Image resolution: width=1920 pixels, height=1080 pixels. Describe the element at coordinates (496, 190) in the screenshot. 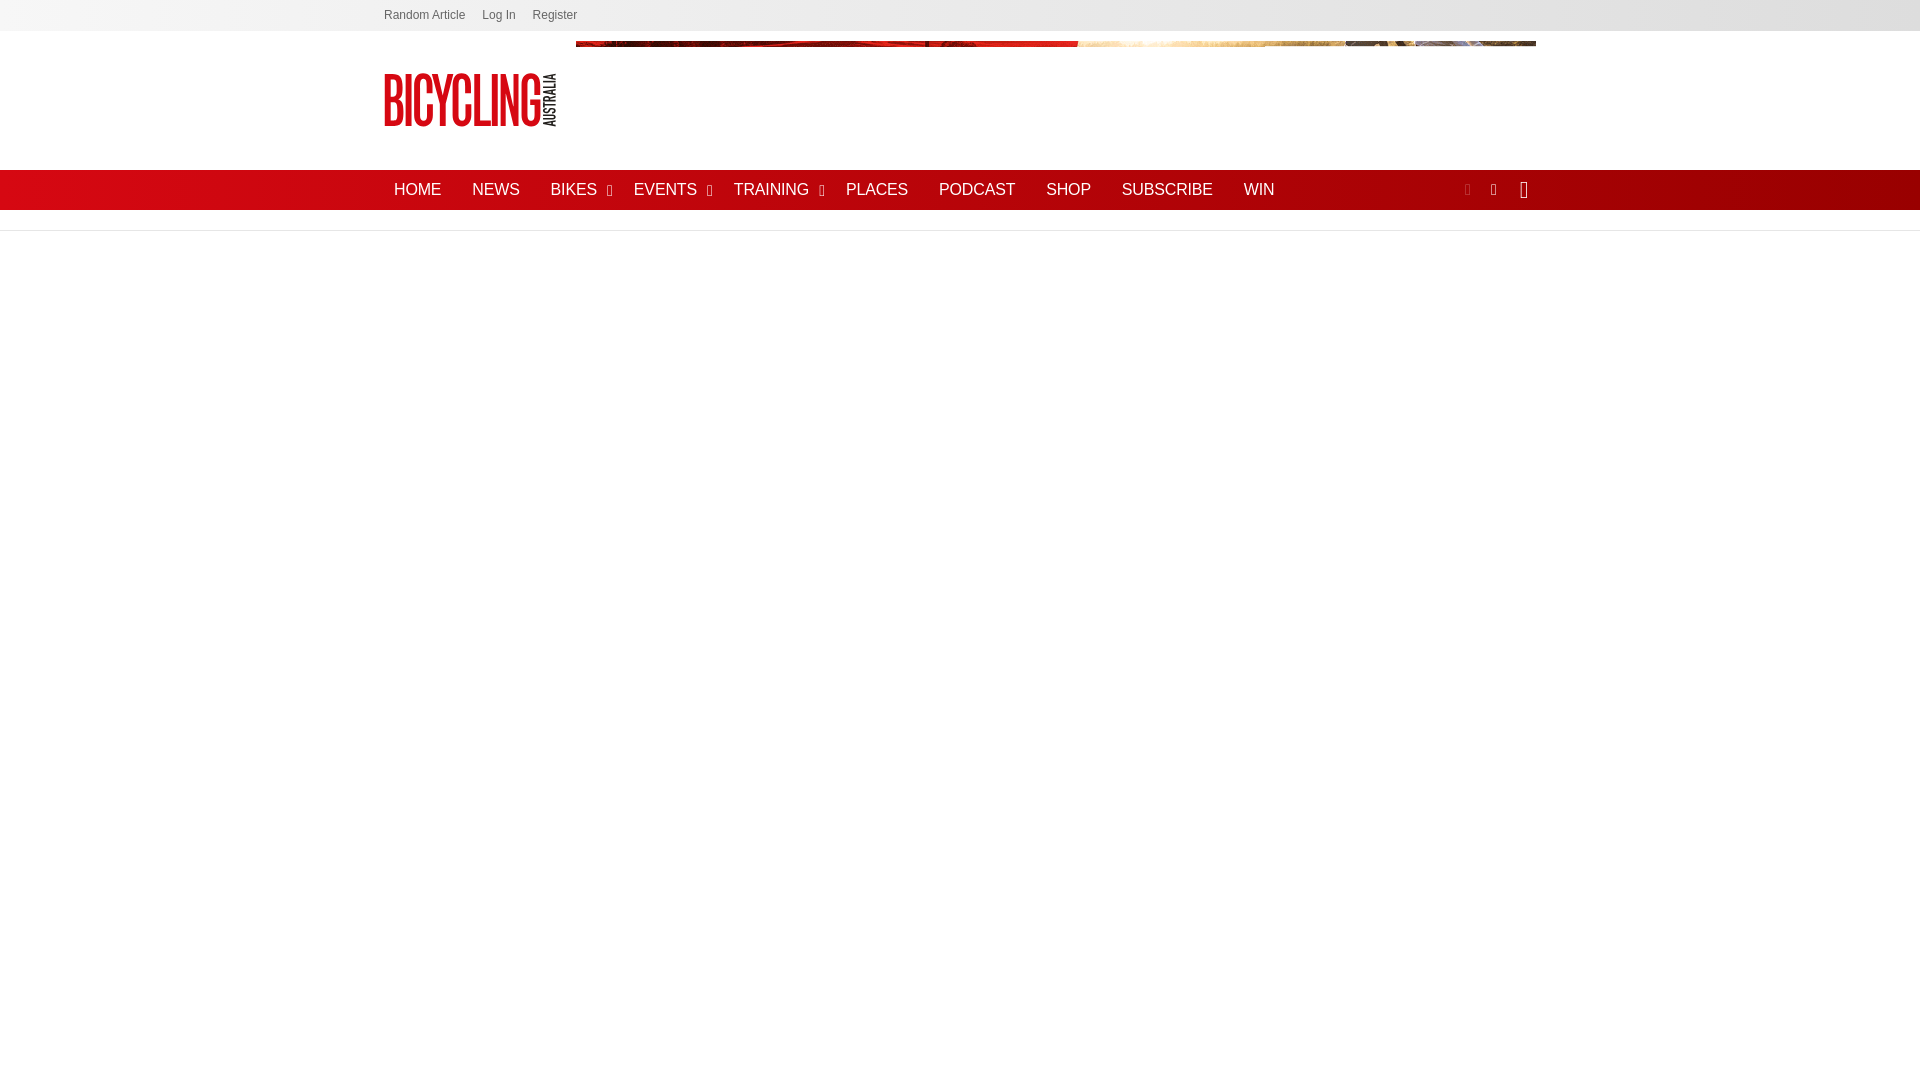

I see `NEWS` at that location.